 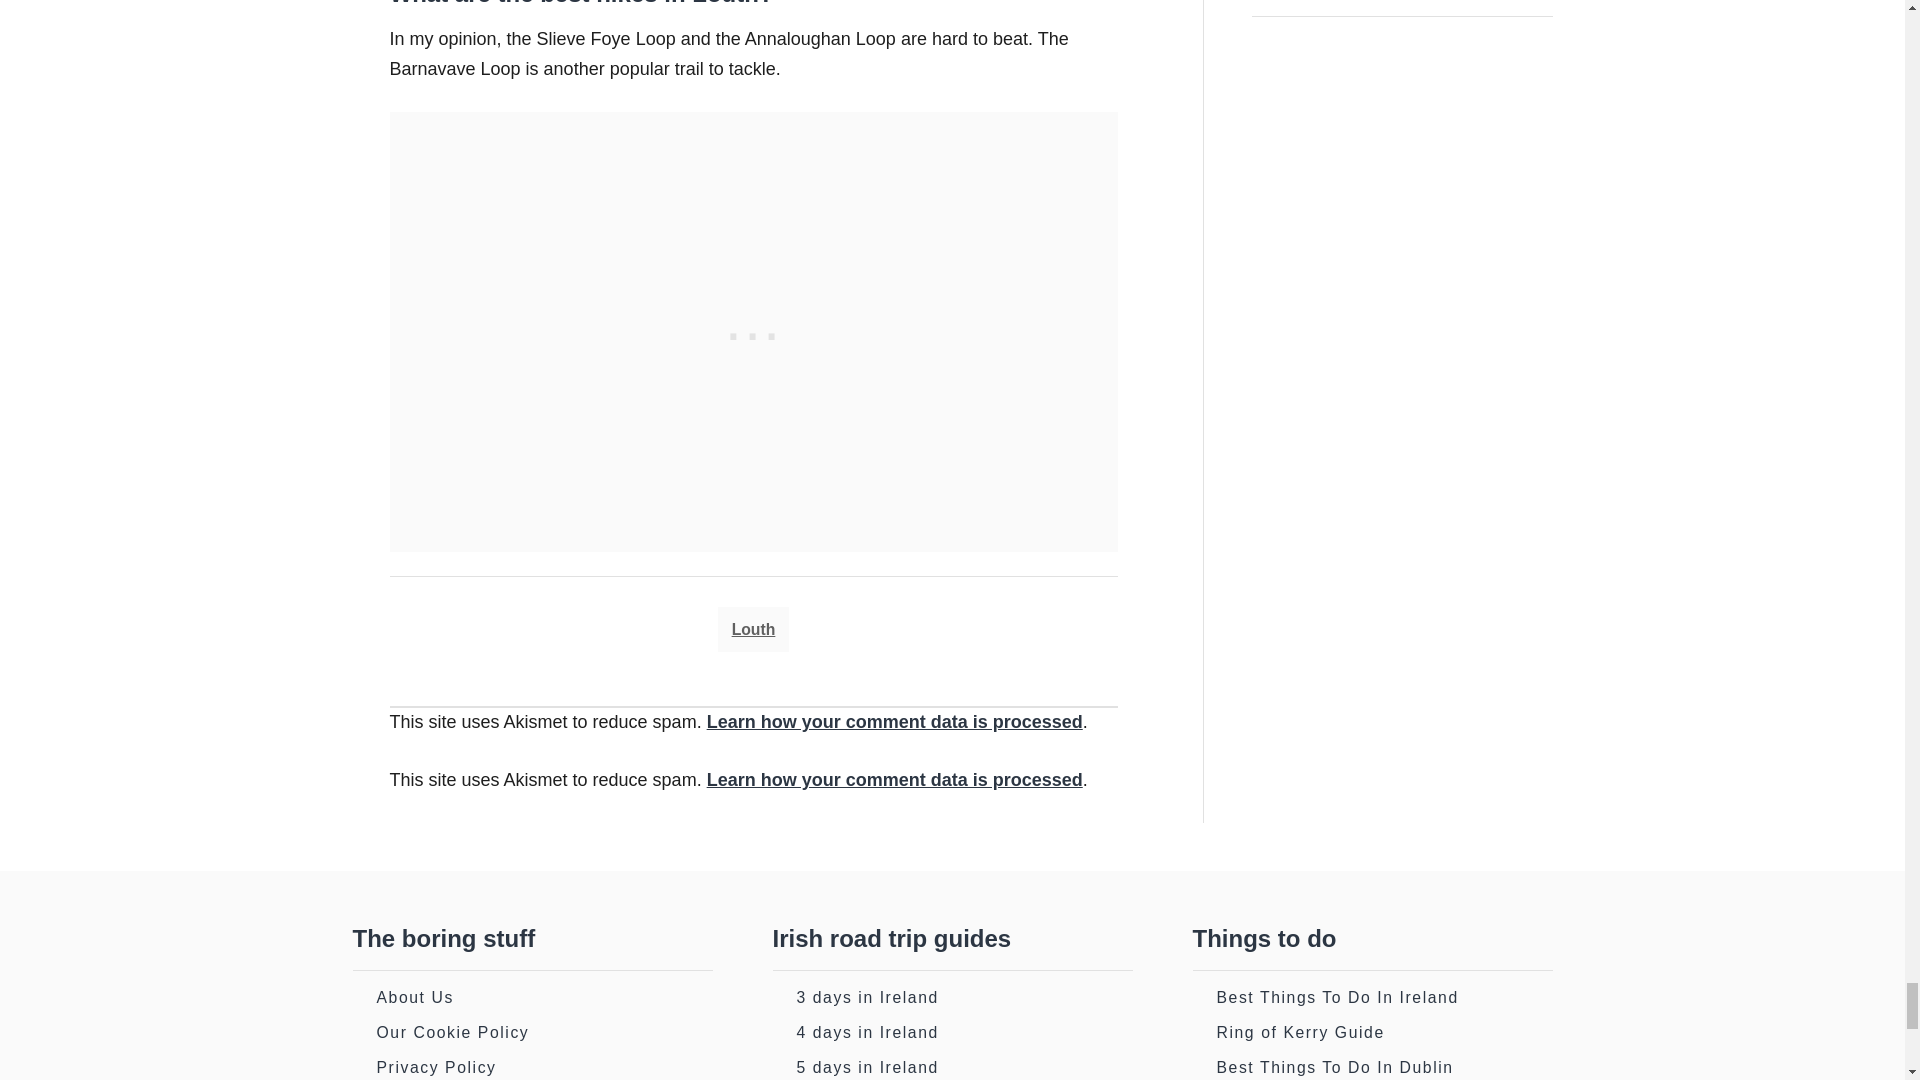 I want to click on Learn how your comment data is processed, so click(x=894, y=722).